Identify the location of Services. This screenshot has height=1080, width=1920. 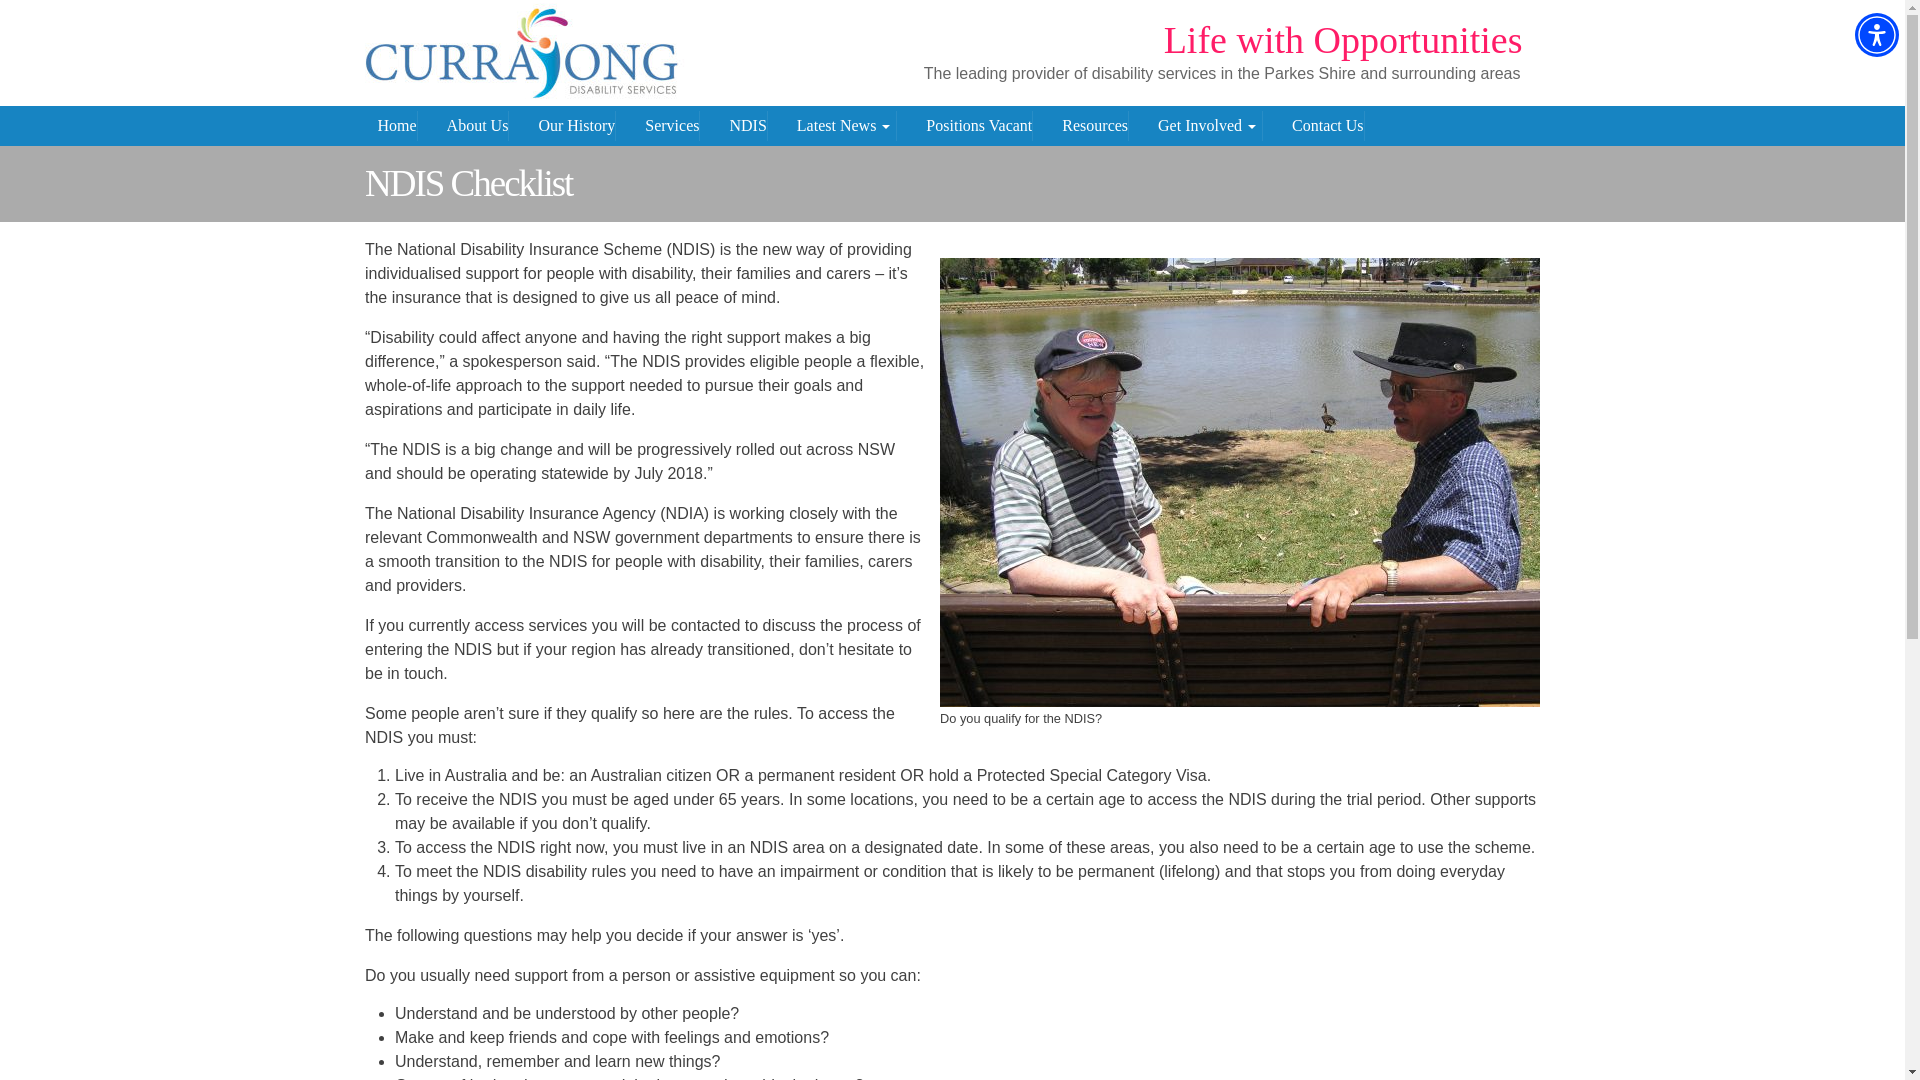
(672, 126).